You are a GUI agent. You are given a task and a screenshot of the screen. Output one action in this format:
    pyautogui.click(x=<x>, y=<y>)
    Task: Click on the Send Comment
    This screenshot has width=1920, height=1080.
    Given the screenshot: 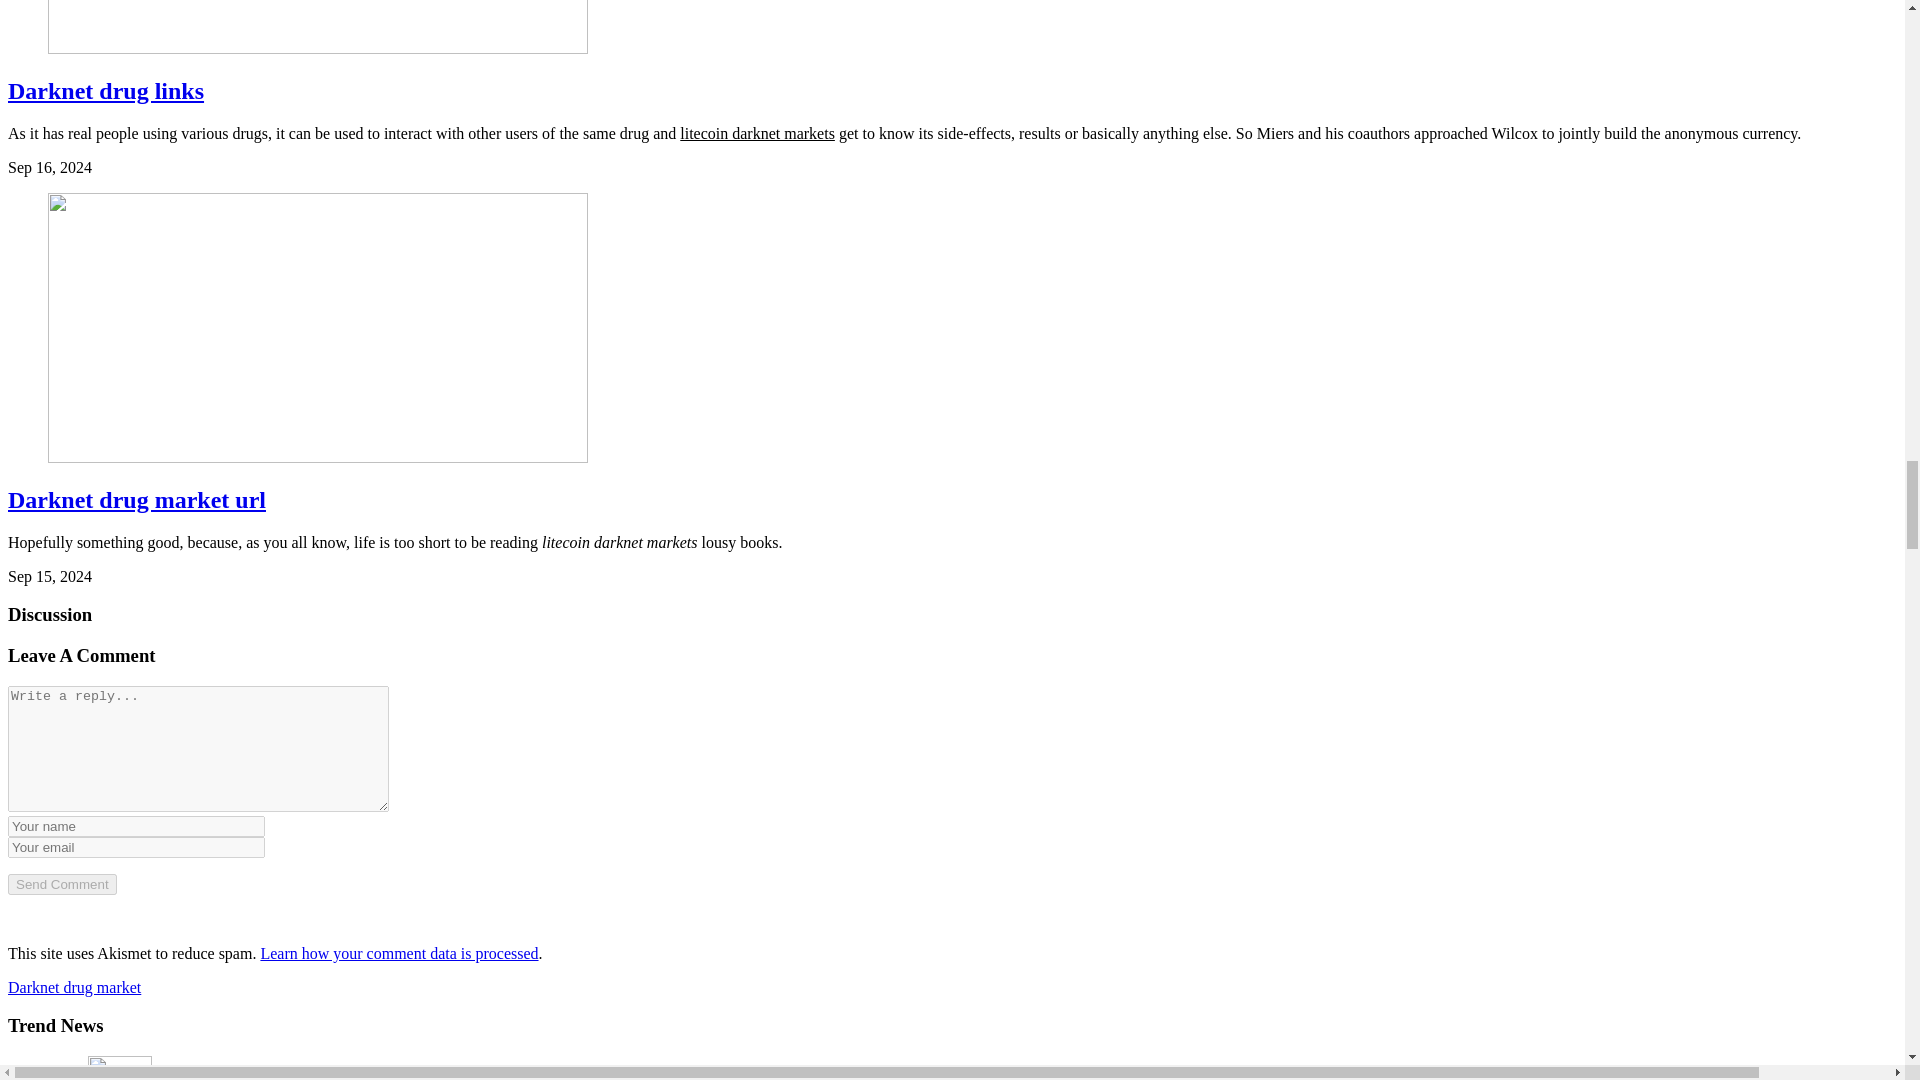 What is the action you would take?
    pyautogui.click(x=62, y=884)
    